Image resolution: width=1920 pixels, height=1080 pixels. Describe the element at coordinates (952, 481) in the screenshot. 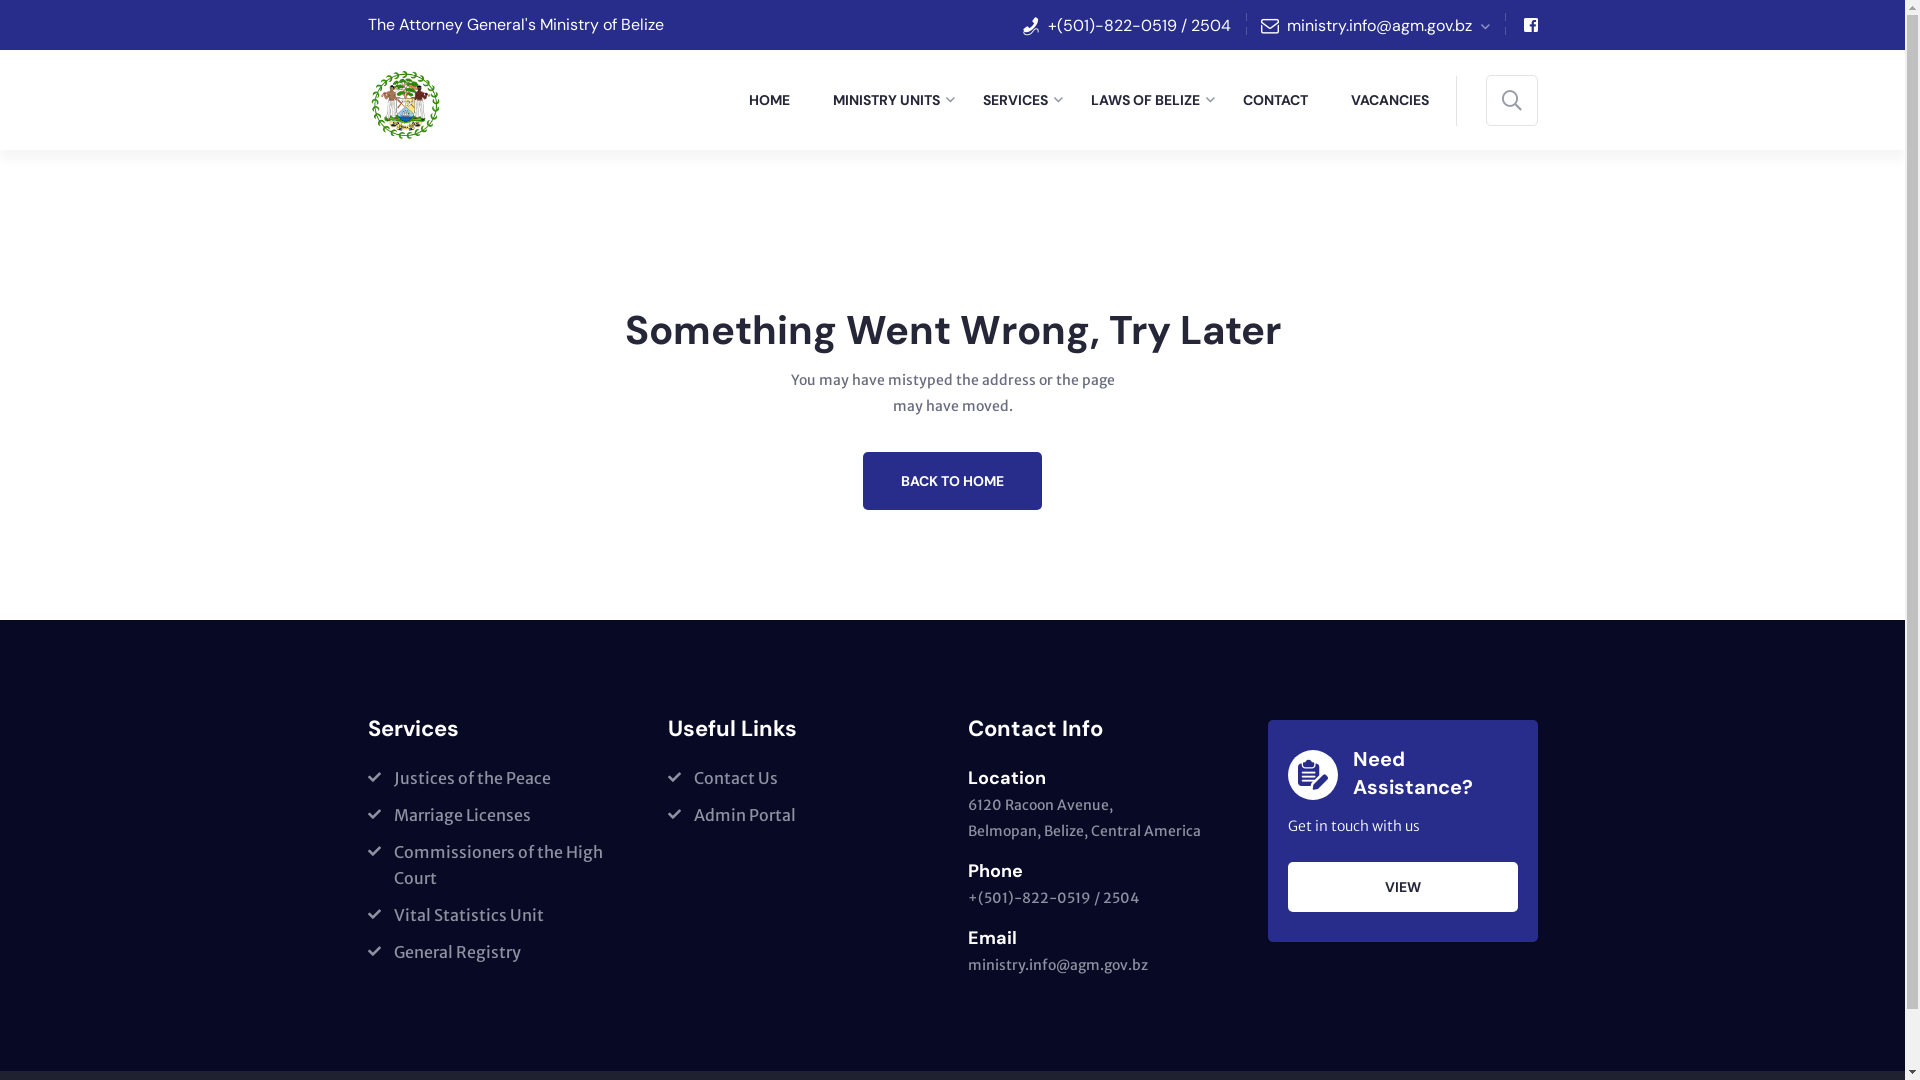

I see `BACK TO HOME` at that location.